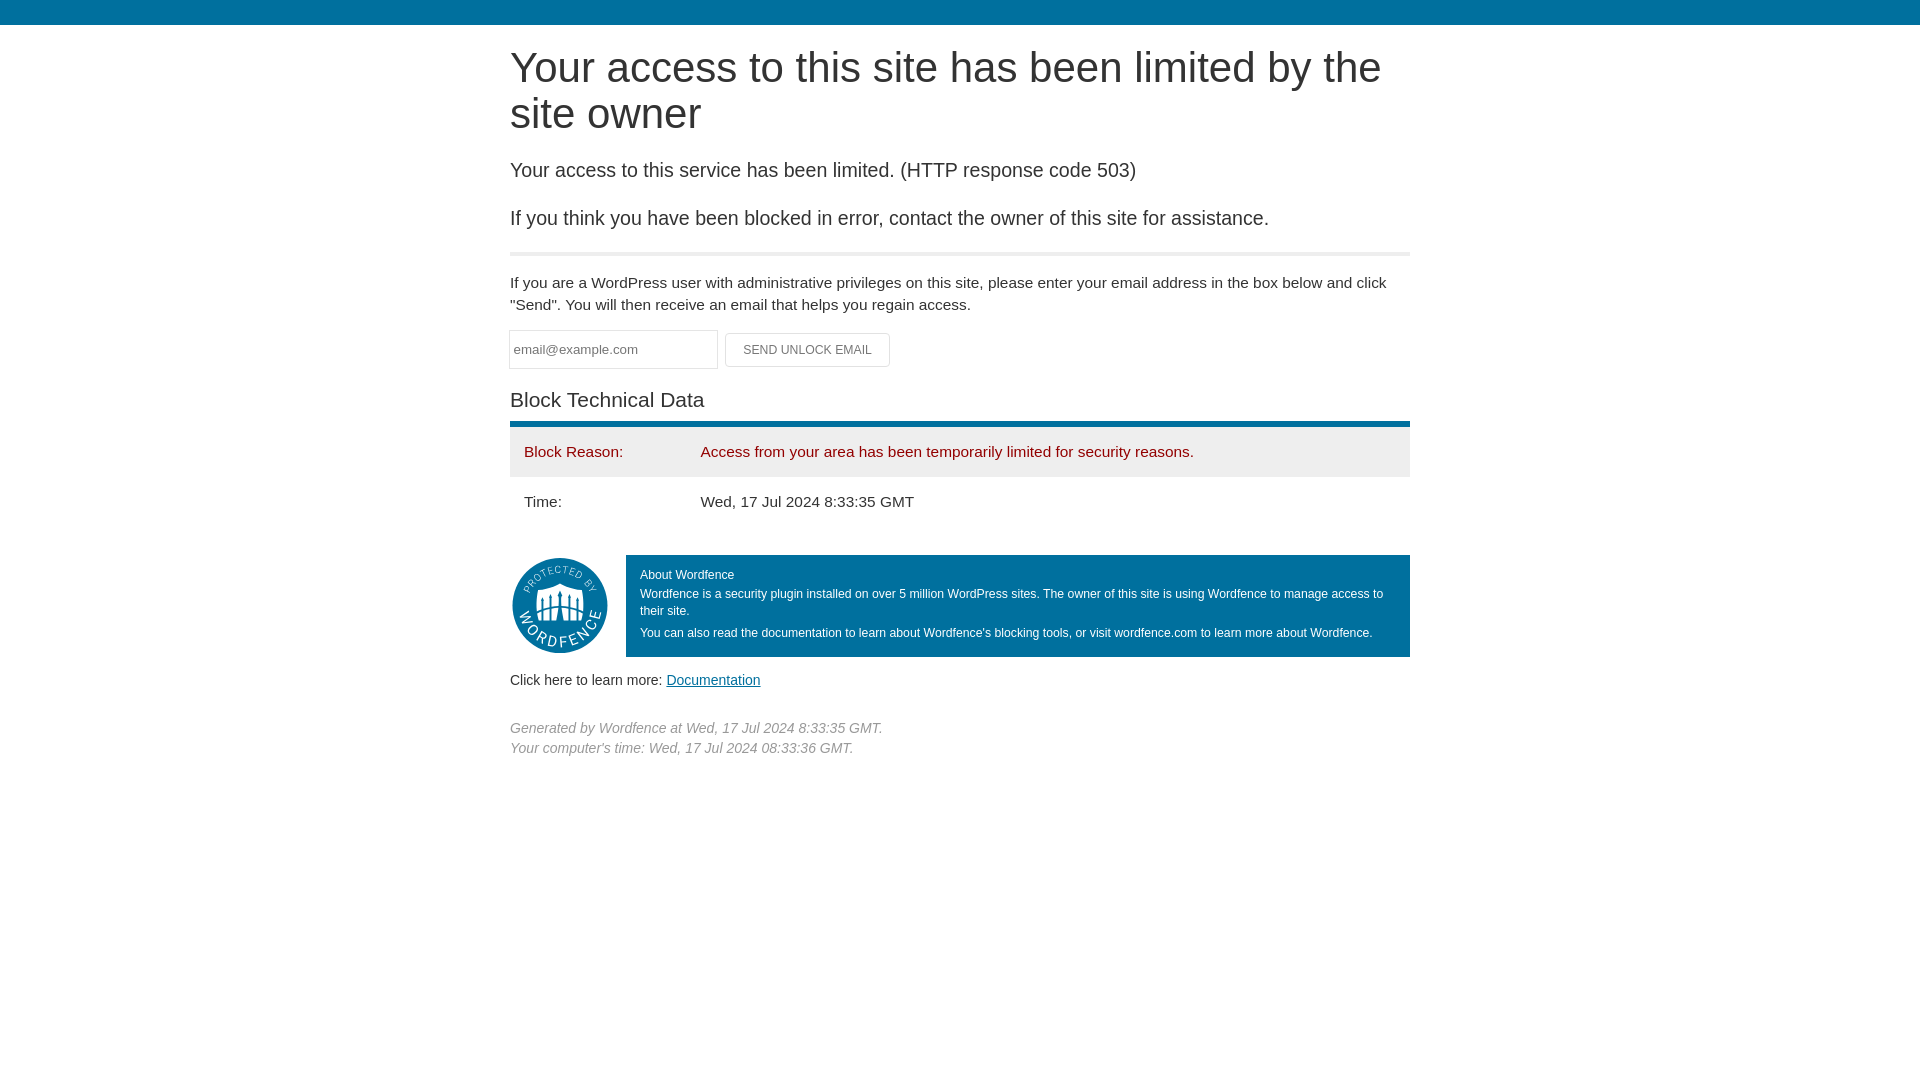  What do you see at coordinates (808, 350) in the screenshot?
I see `Send Unlock Email` at bounding box center [808, 350].